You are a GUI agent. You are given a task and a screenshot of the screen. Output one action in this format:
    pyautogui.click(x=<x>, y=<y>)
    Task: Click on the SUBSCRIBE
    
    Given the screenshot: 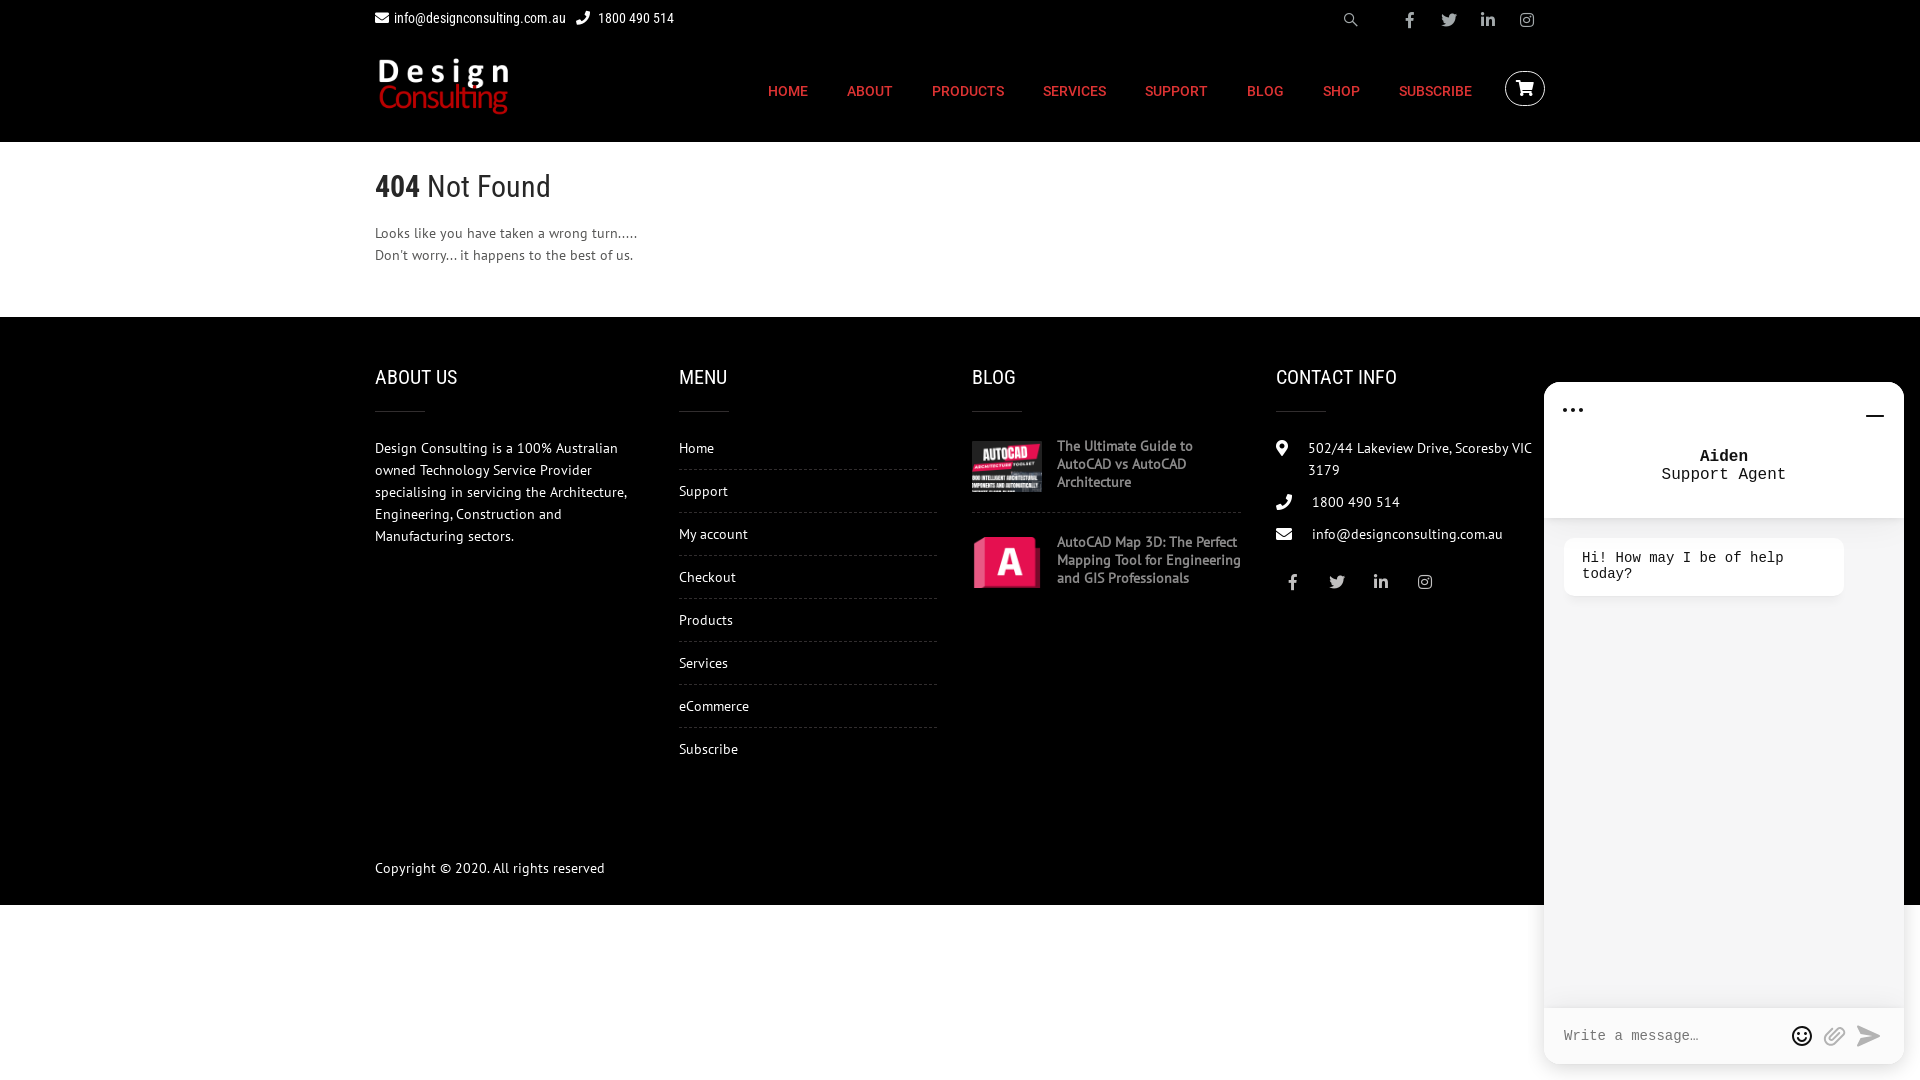 What is the action you would take?
    pyautogui.click(x=1436, y=91)
    